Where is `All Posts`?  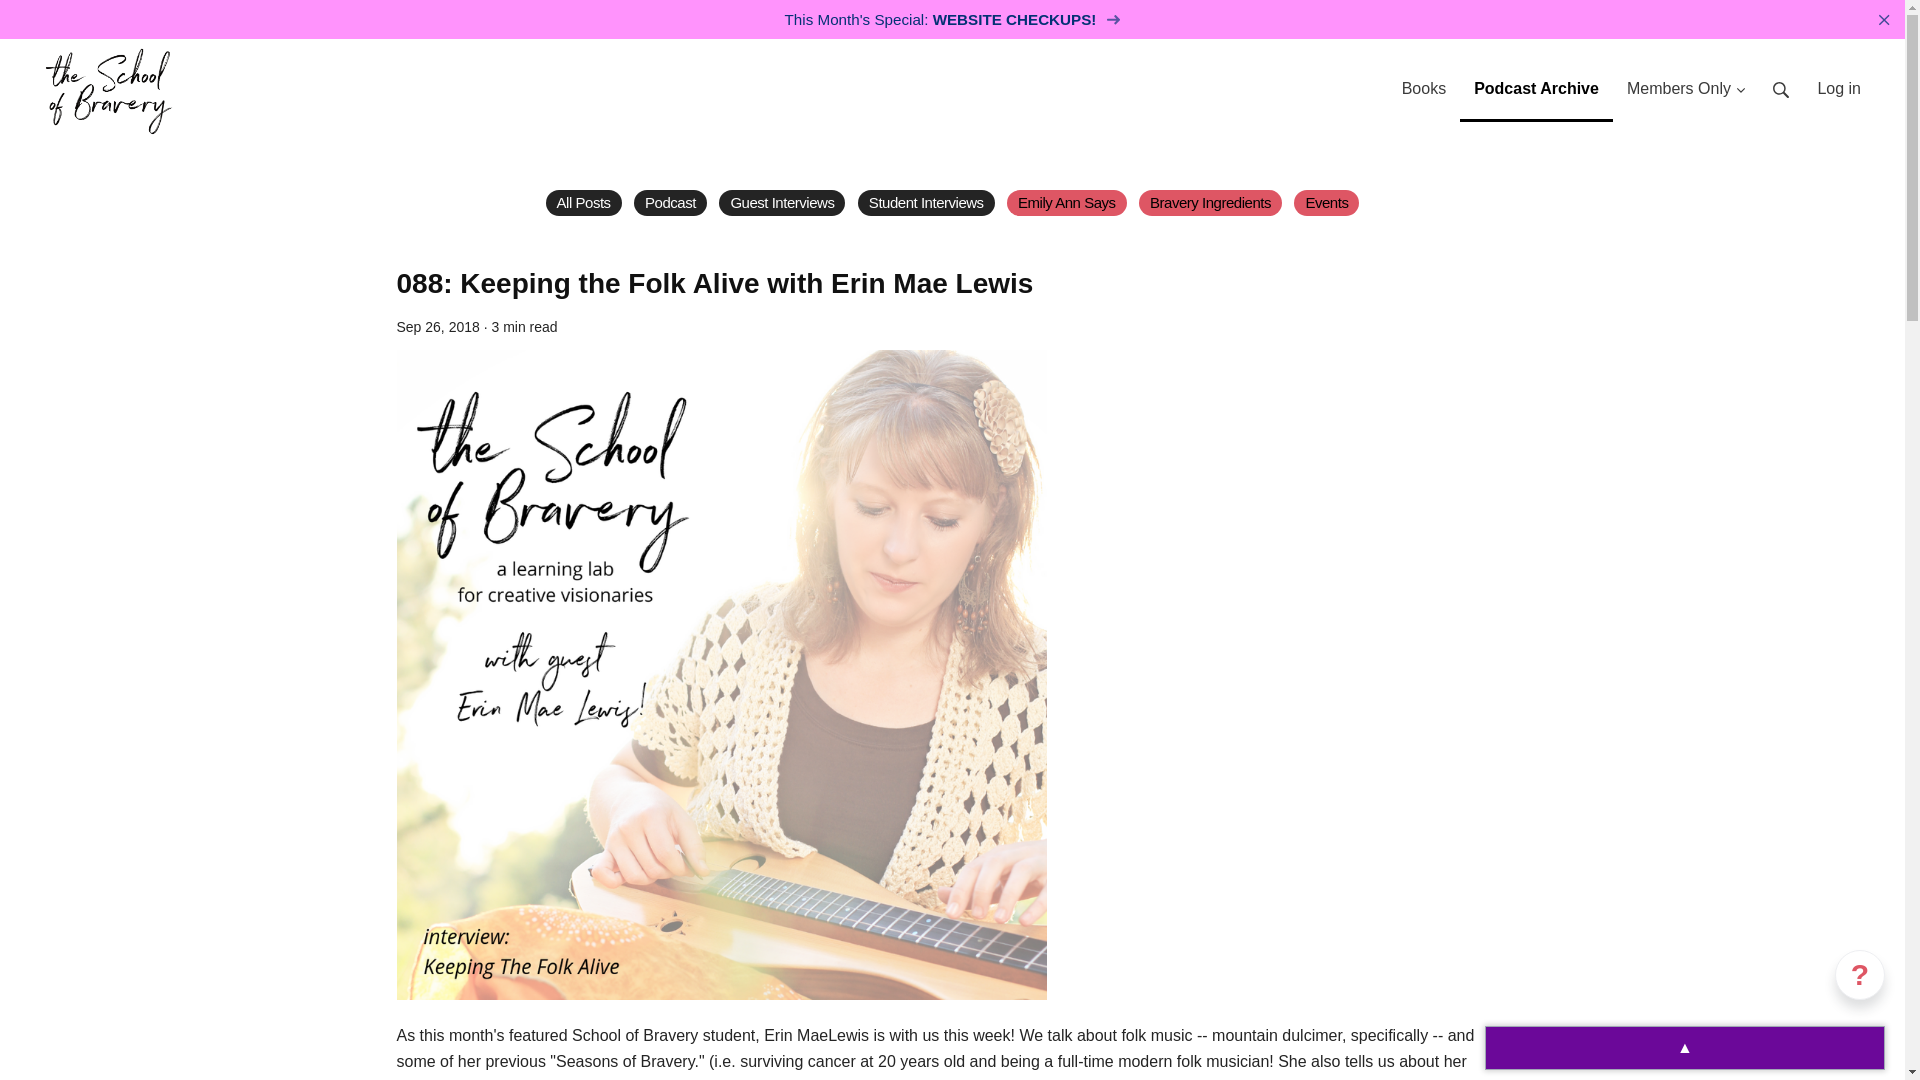 All Posts is located at coordinates (584, 203).